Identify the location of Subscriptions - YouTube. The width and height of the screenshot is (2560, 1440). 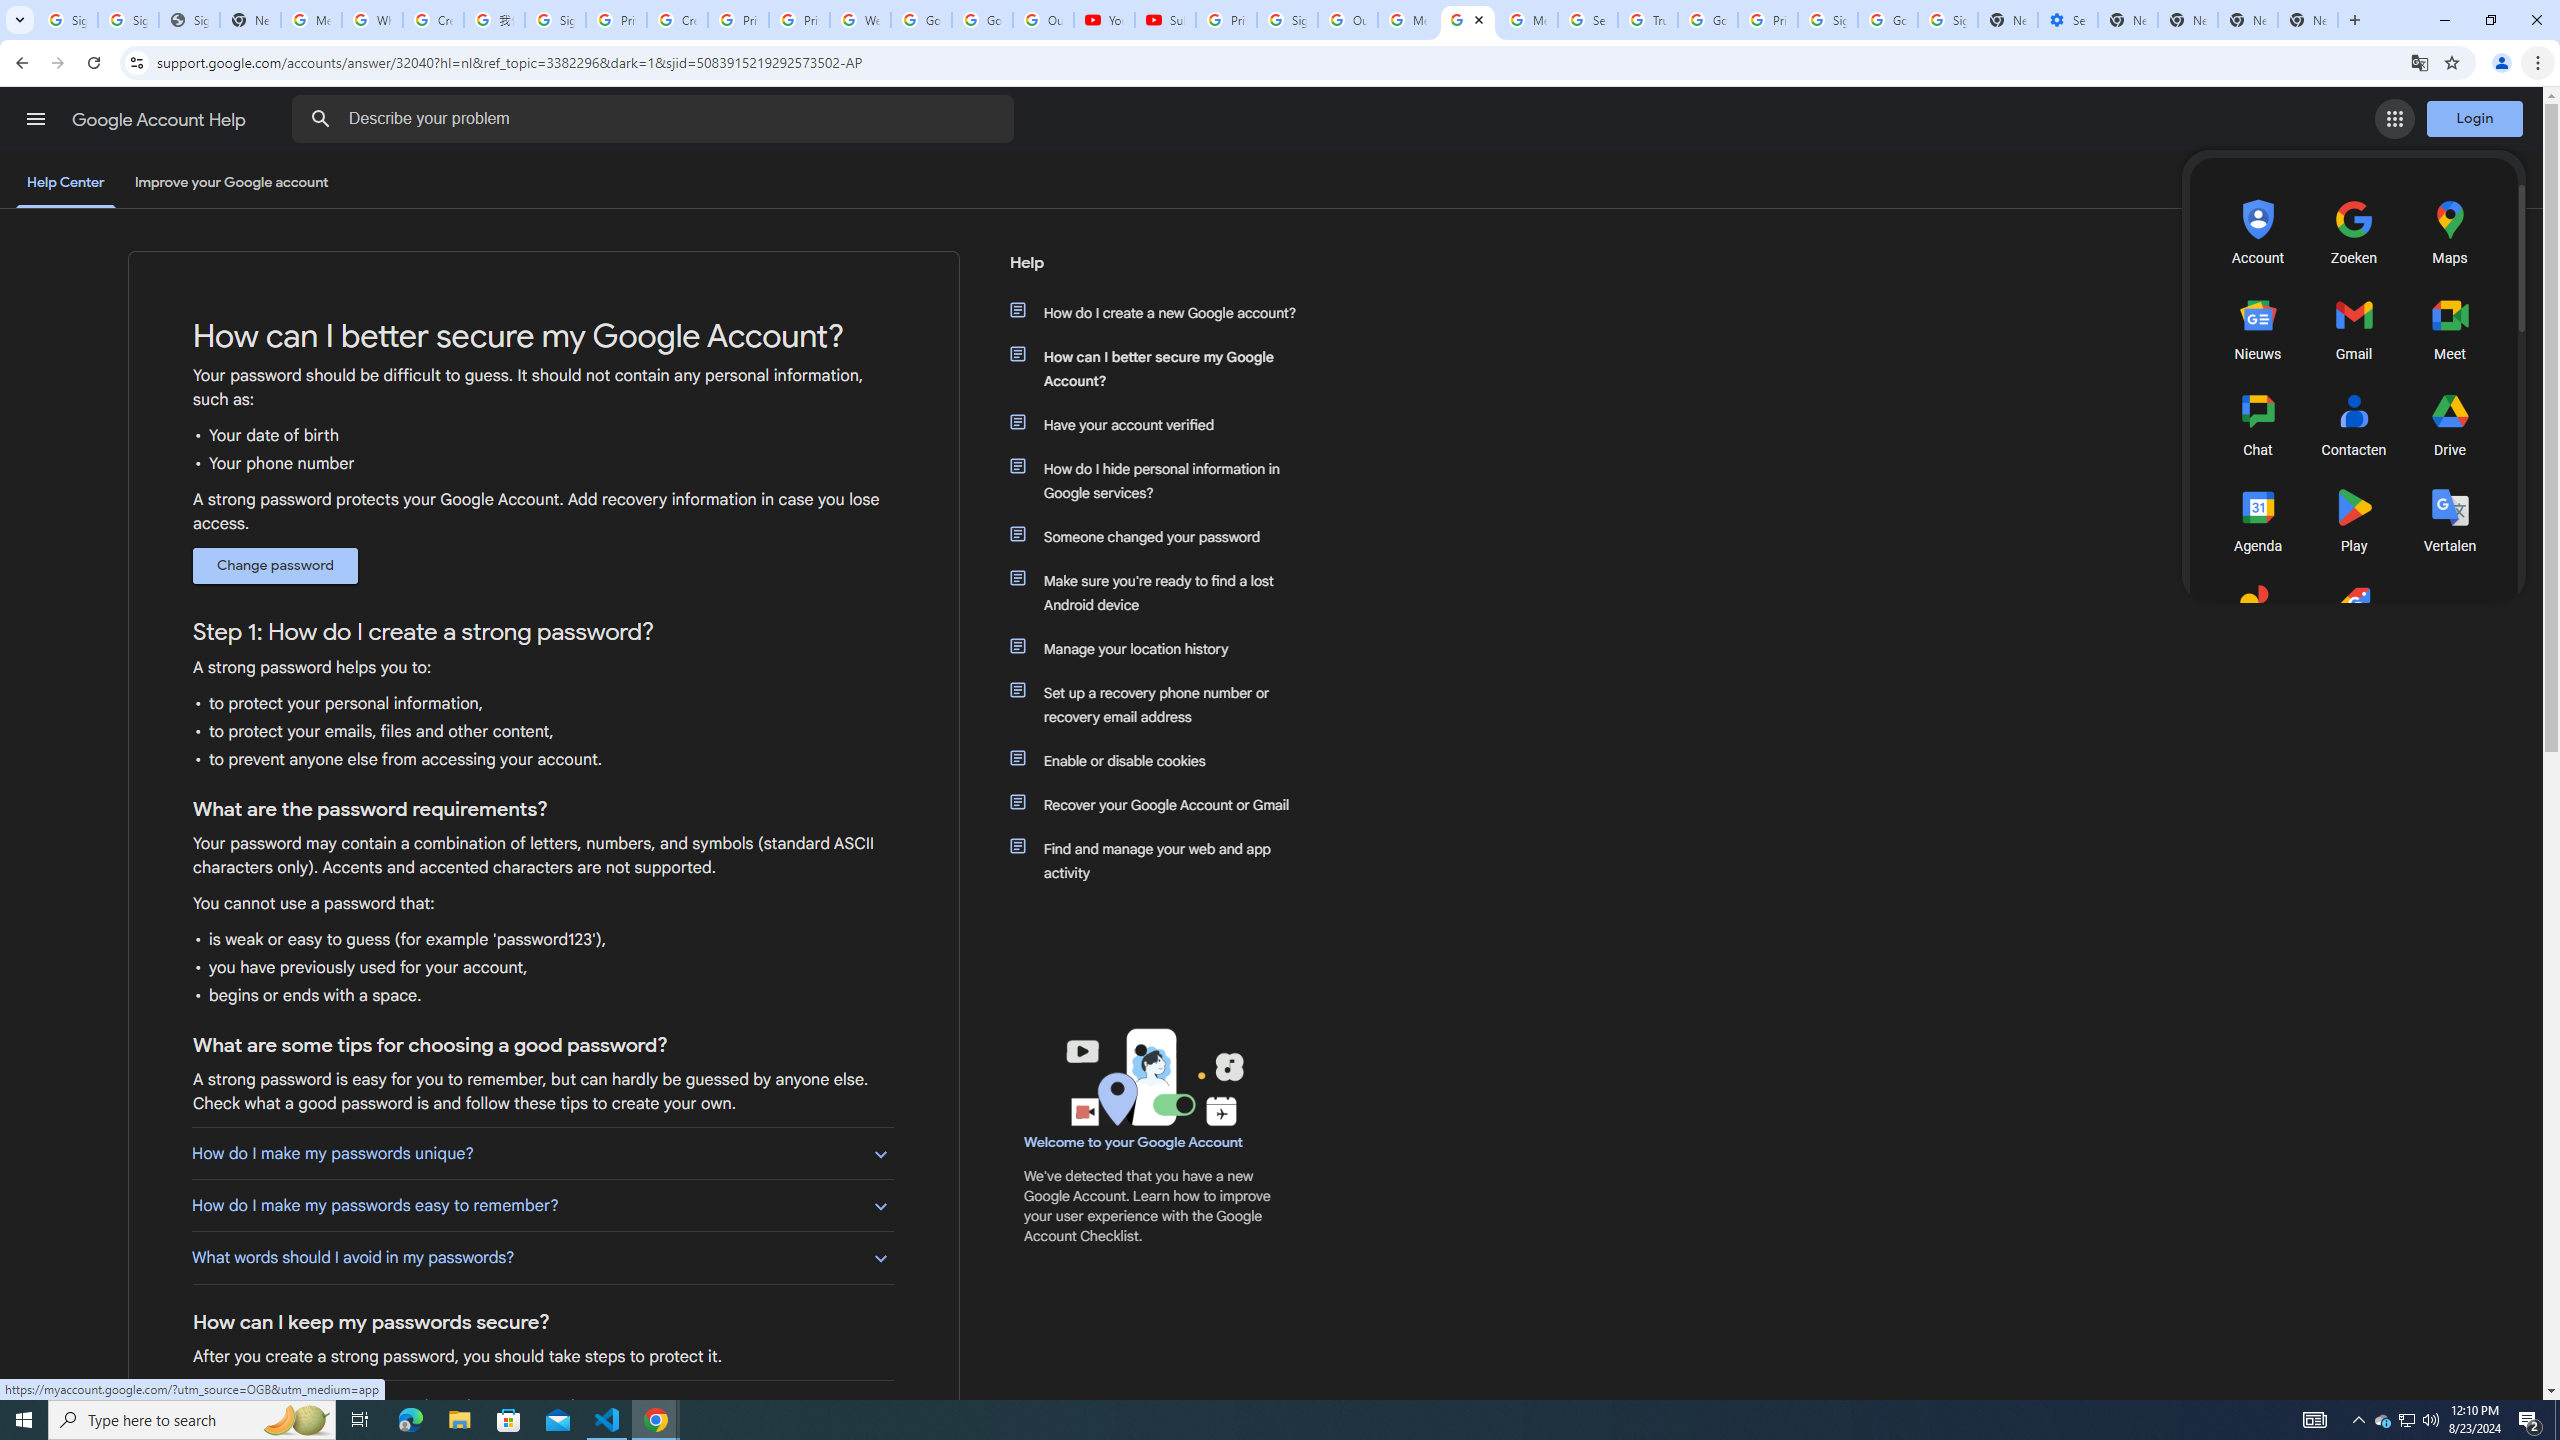
(1166, 20).